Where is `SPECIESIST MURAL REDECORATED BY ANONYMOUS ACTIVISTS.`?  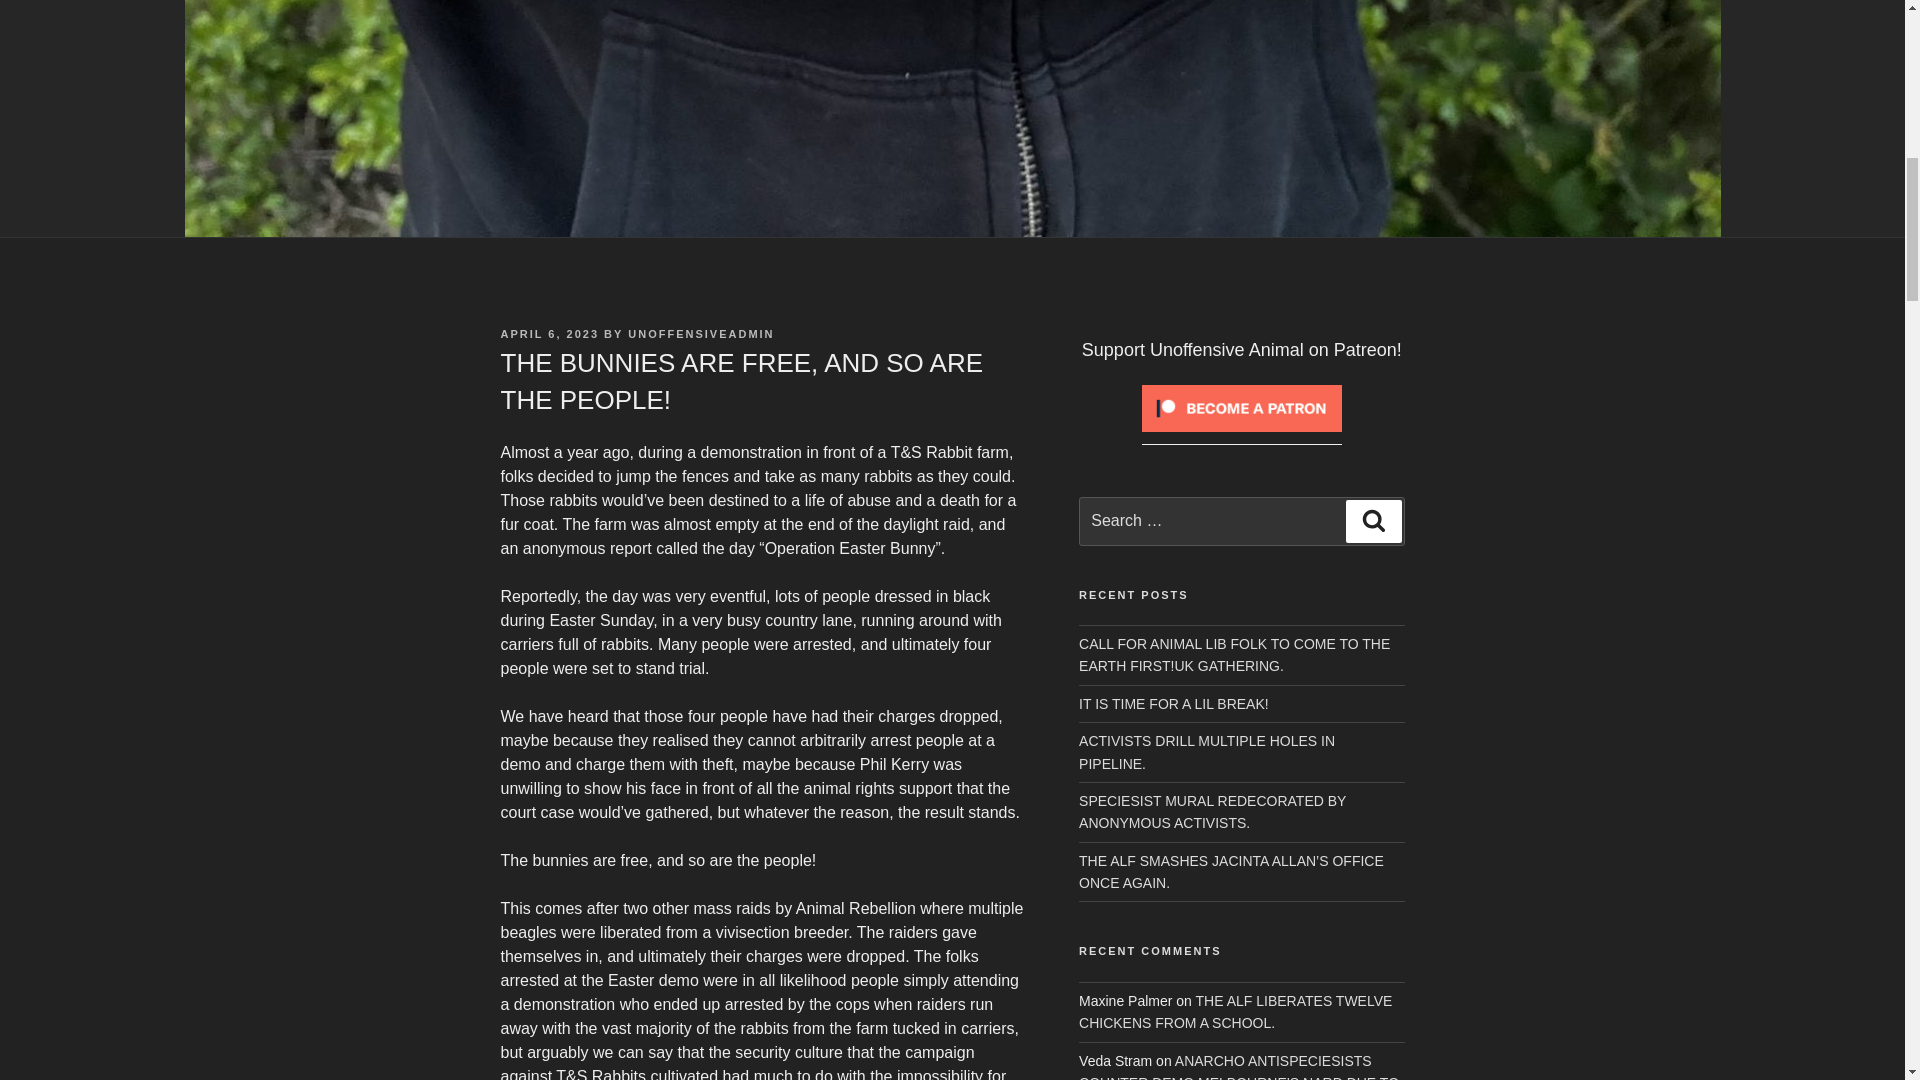 SPECIESIST MURAL REDECORATED BY ANONYMOUS ACTIVISTS. is located at coordinates (1212, 811).